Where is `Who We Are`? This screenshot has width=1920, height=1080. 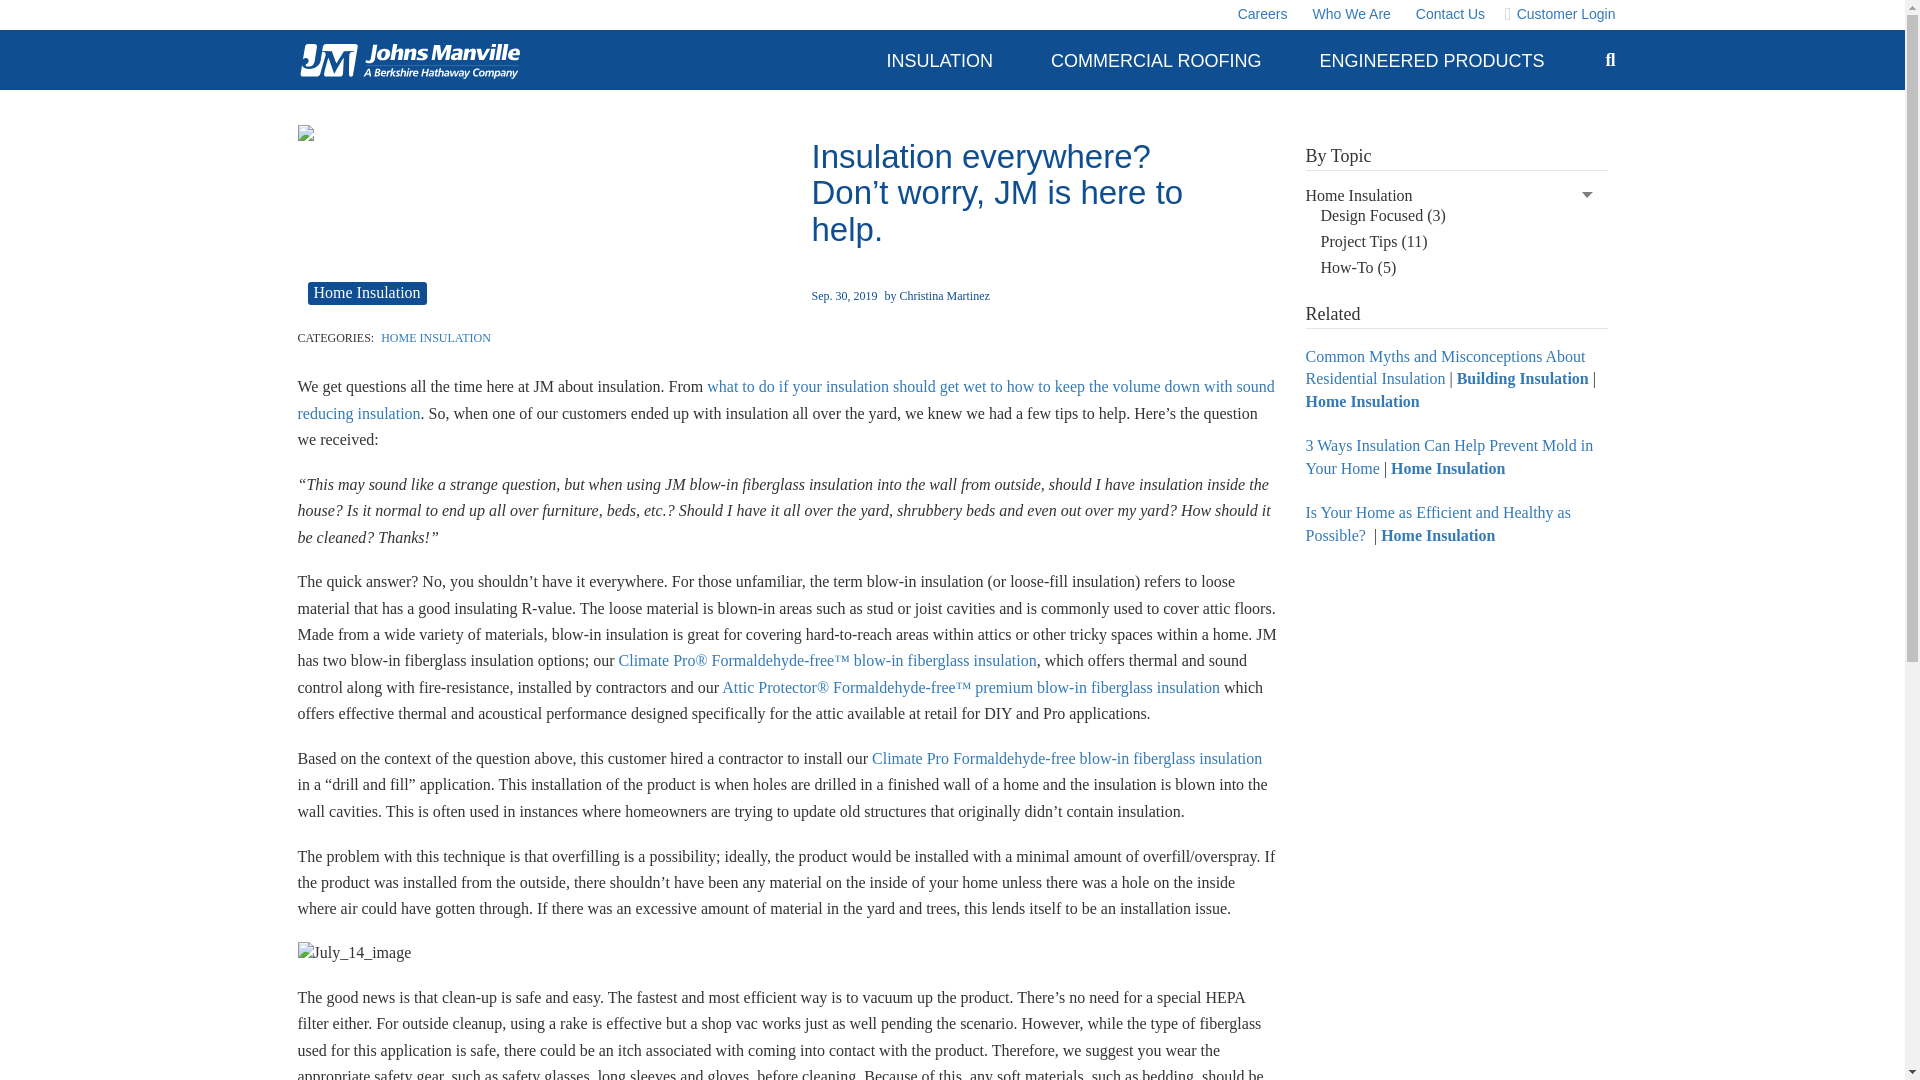 Who We Are is located at coordinates (1348, 14).